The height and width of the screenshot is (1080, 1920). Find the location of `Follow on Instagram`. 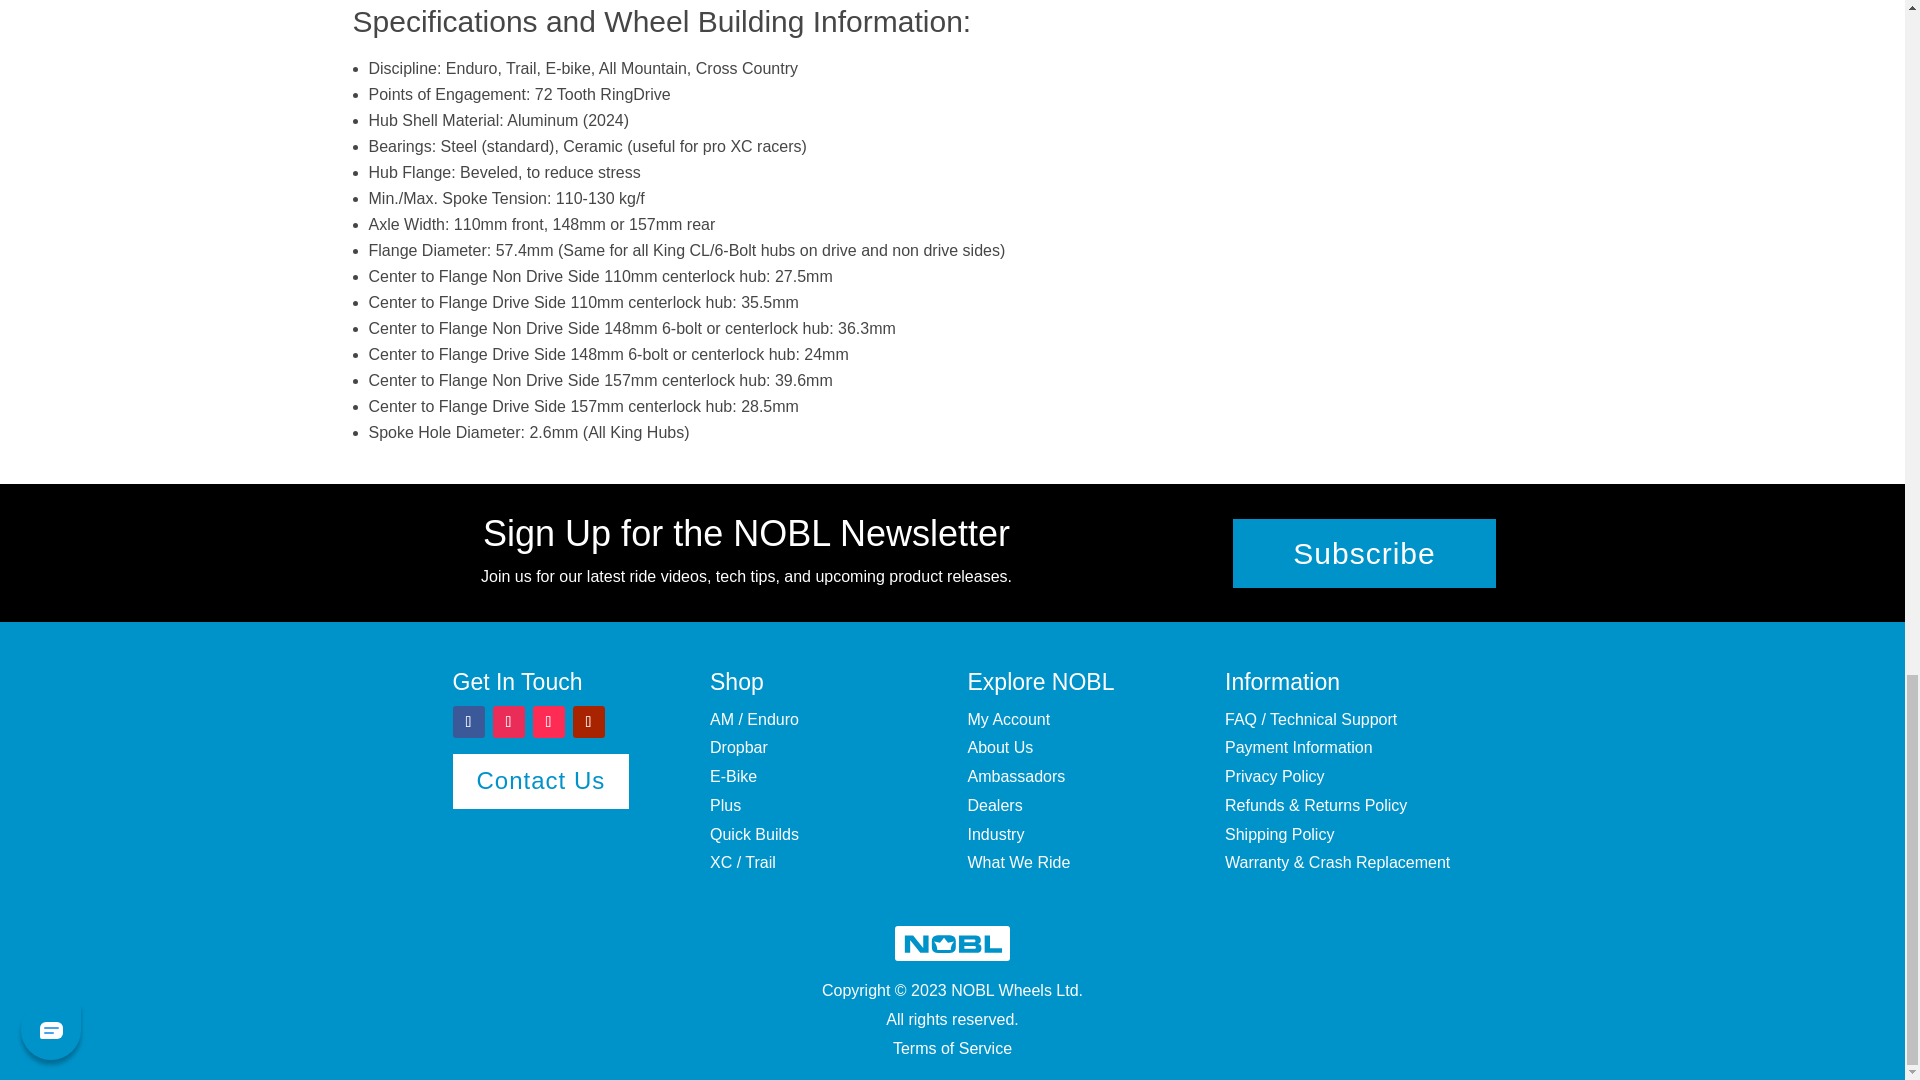

Follow on Instagram is located at coordinates (508, 722).